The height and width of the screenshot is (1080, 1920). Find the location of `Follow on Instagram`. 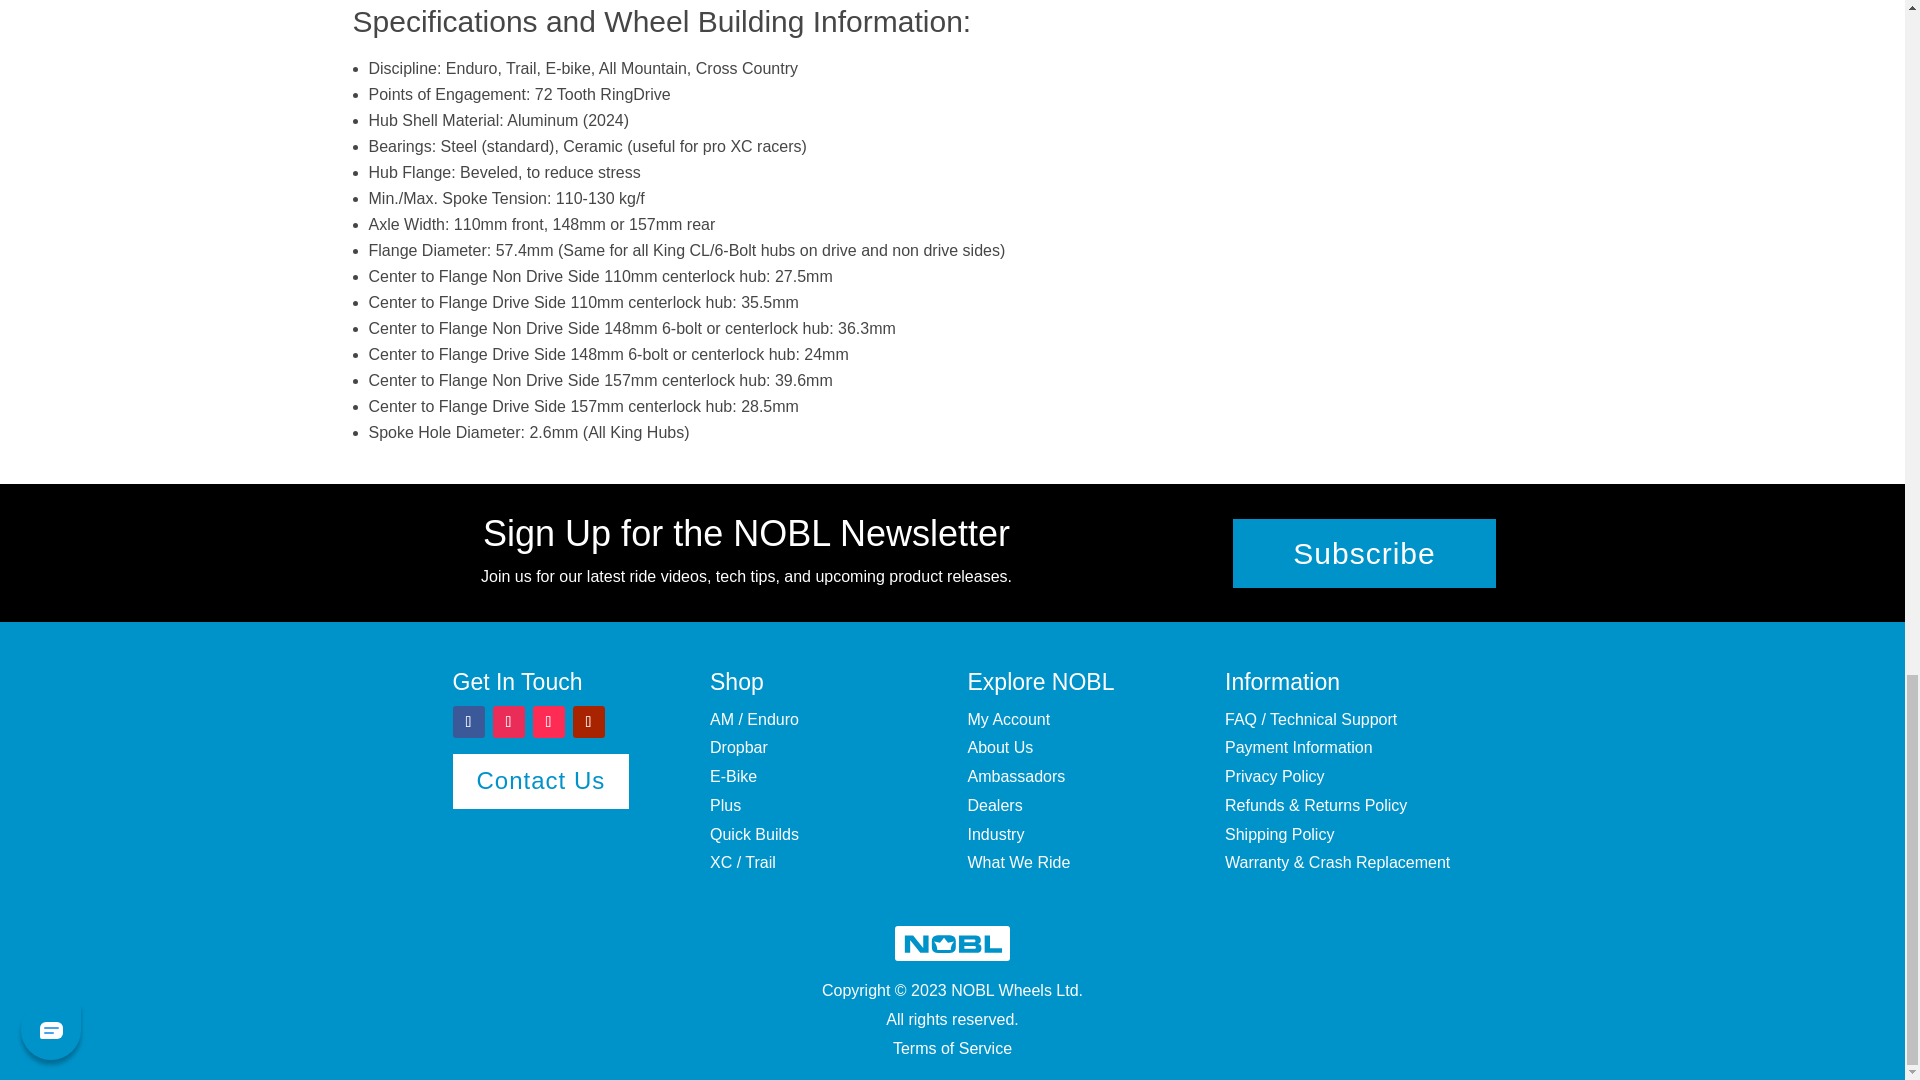

Follow on Instagram is located at coordinates (508, 722).